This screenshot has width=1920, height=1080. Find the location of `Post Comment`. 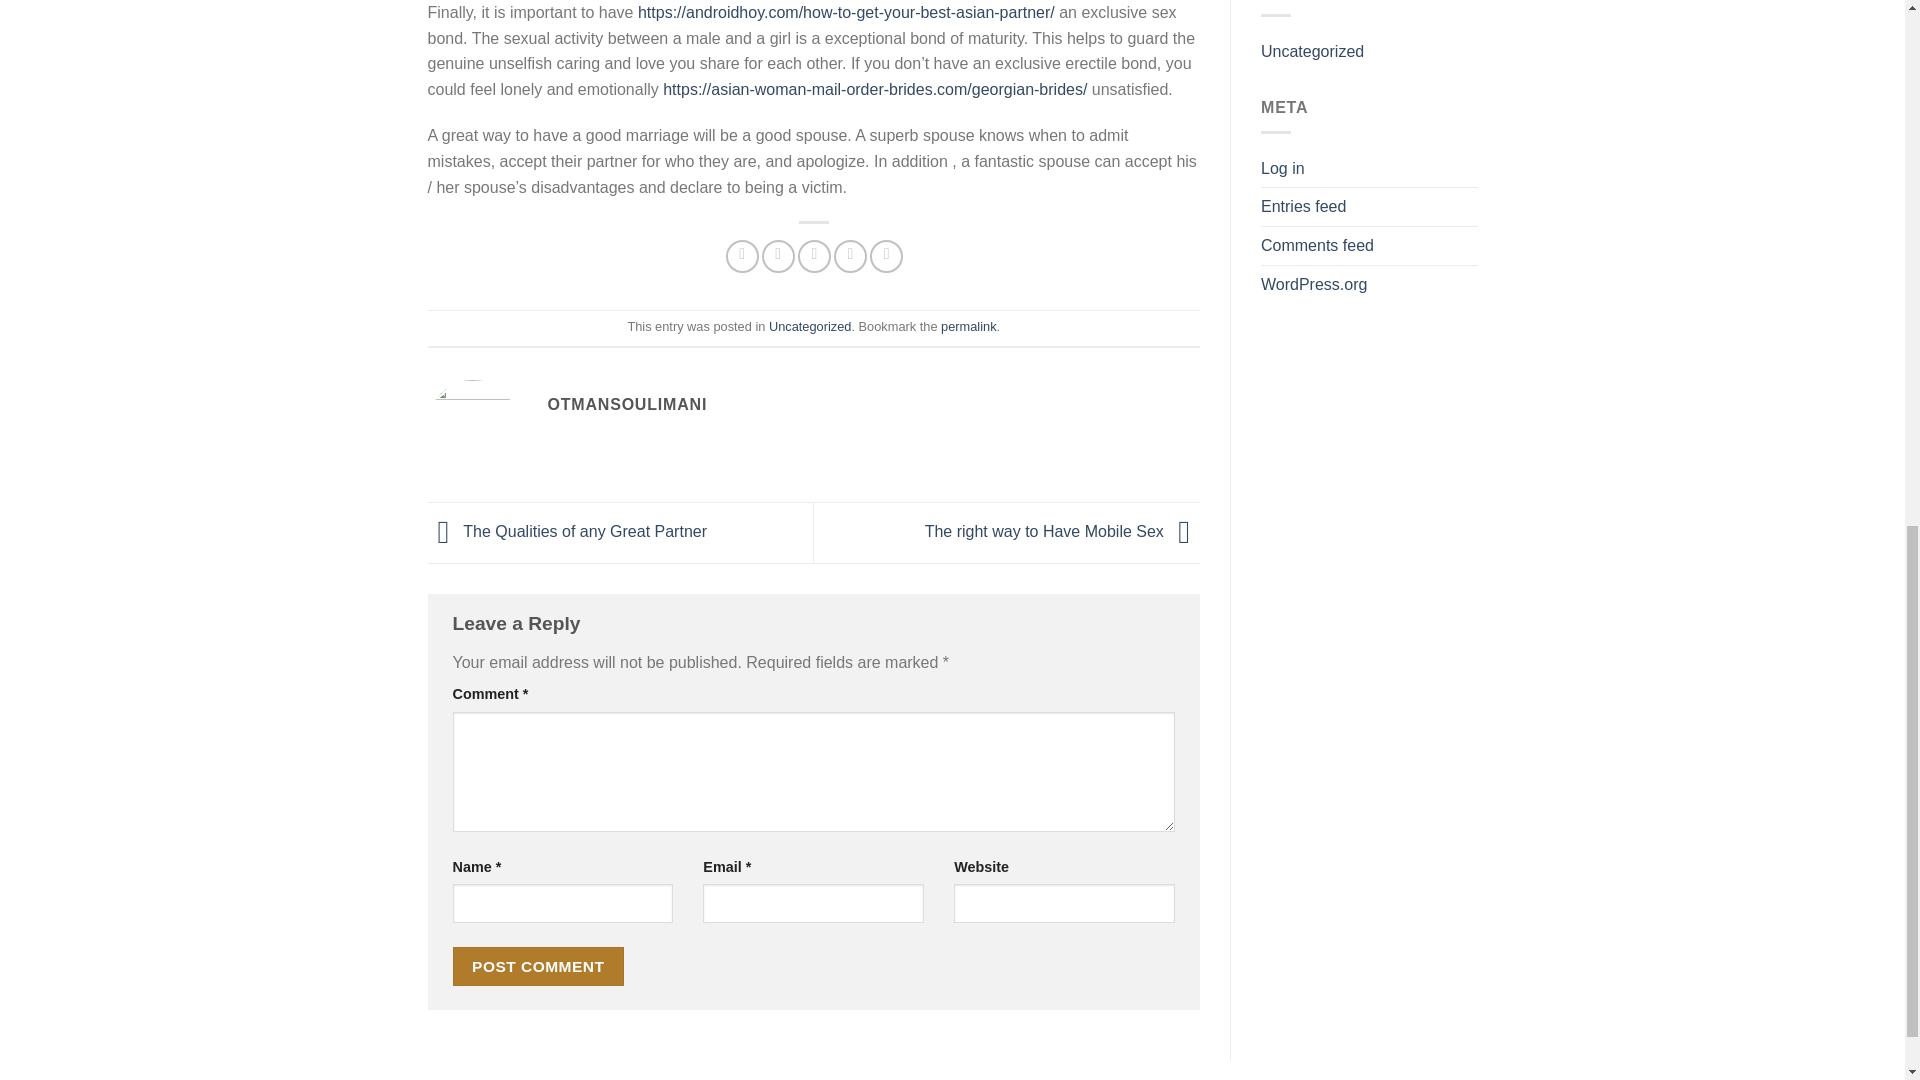

Post Comment is located at coordinates (538, 966).